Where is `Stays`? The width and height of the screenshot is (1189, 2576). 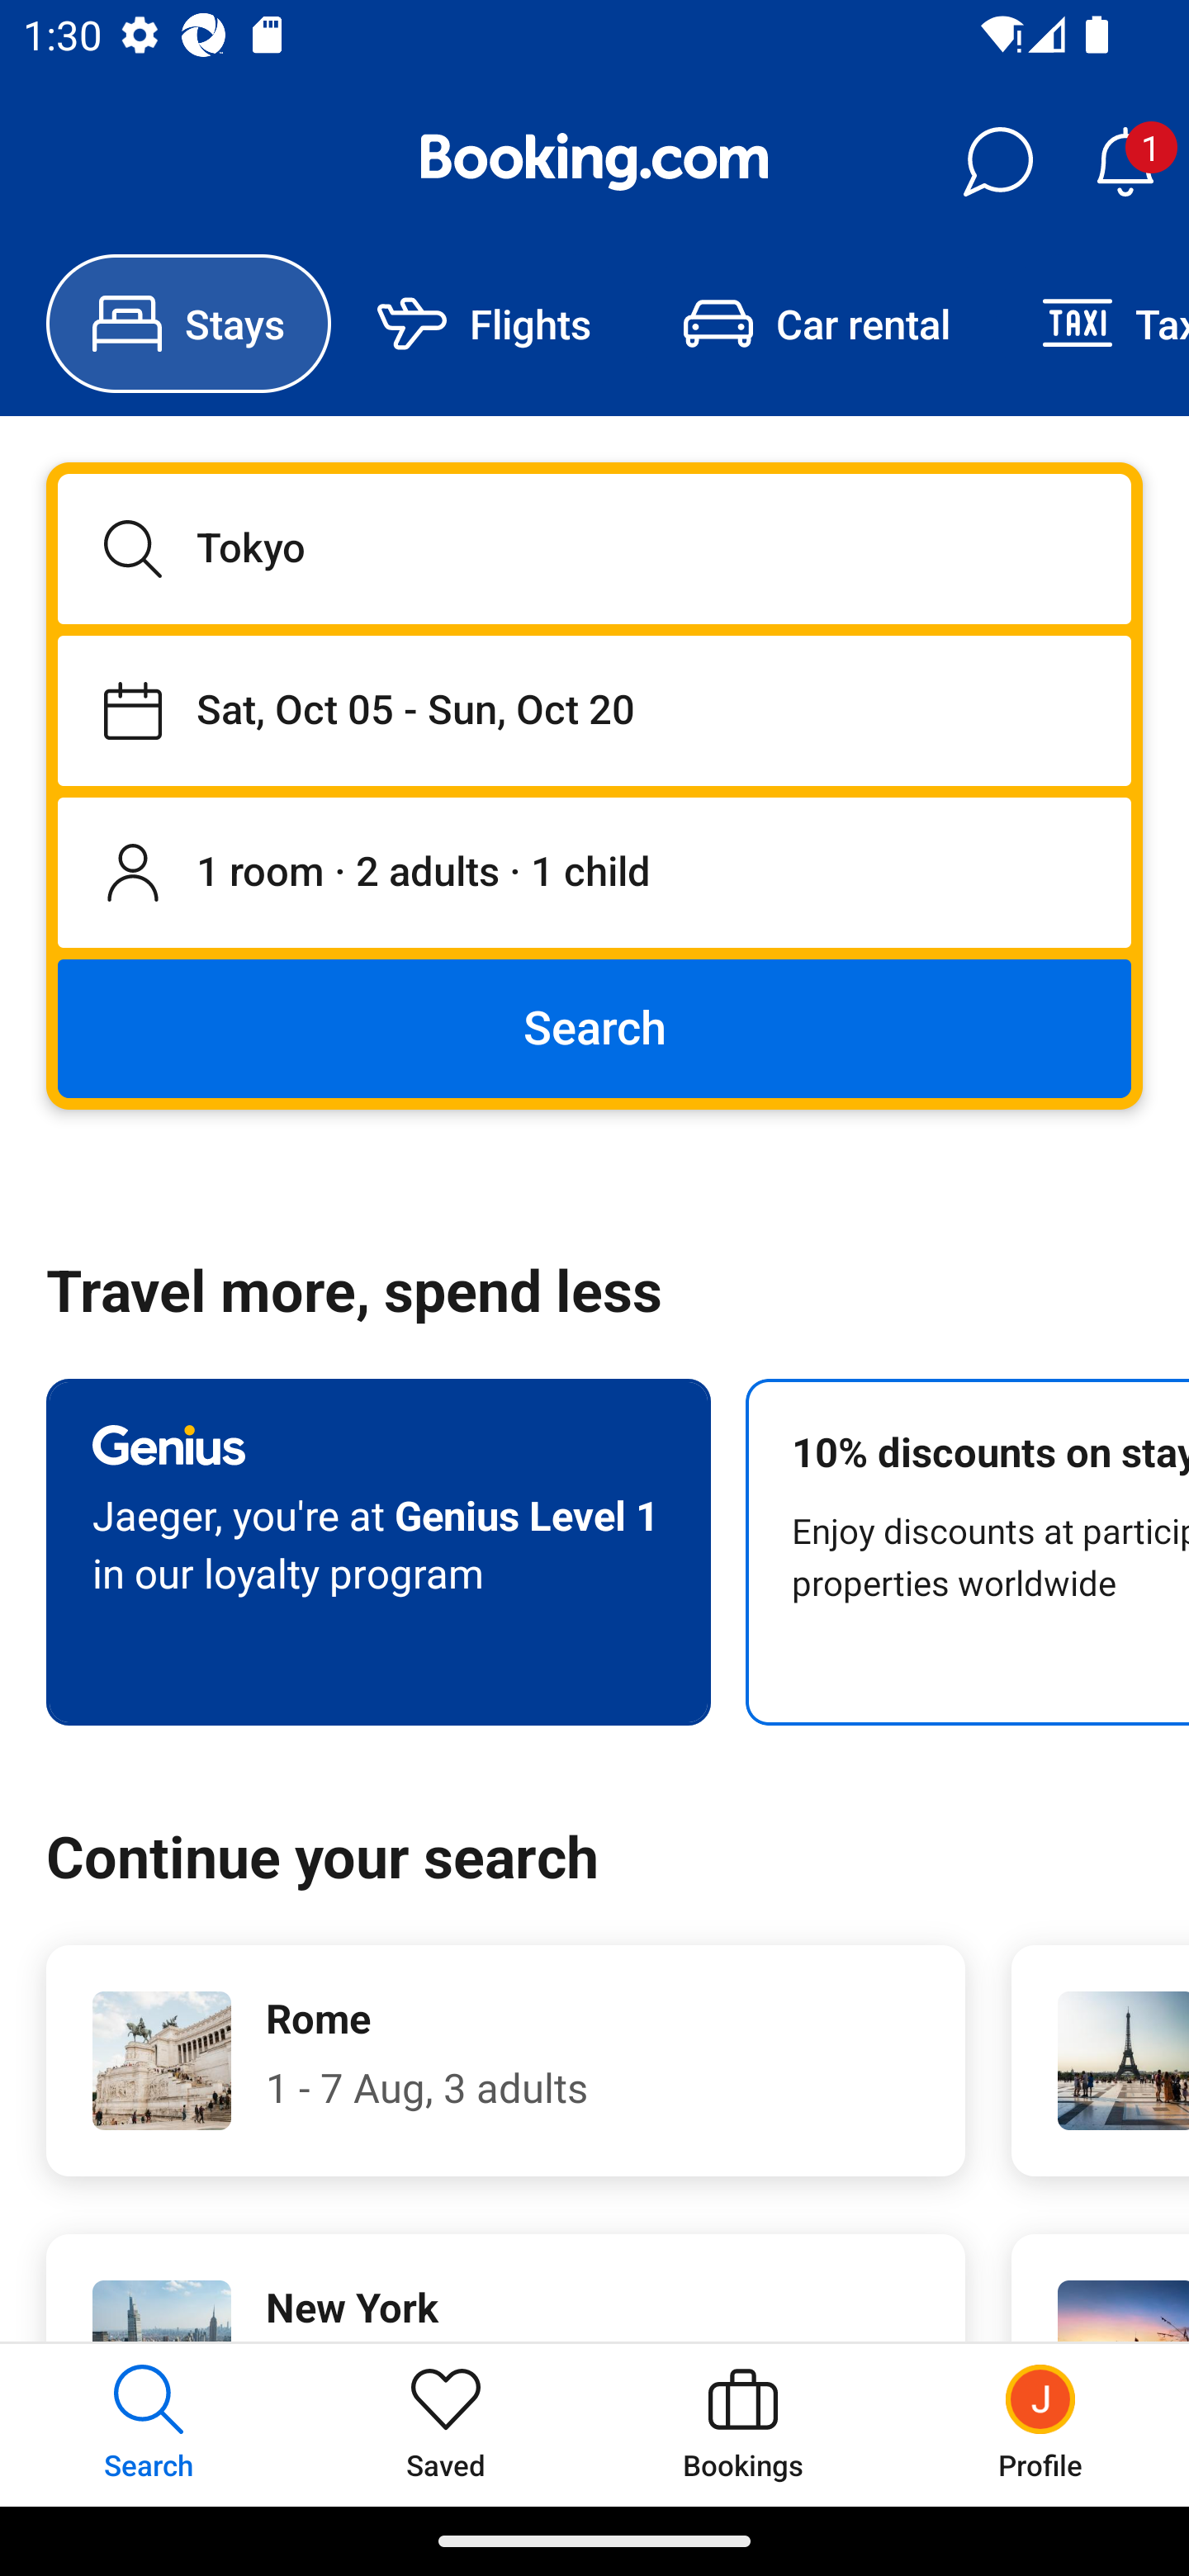 Stays is located at coordinates (188, 324).